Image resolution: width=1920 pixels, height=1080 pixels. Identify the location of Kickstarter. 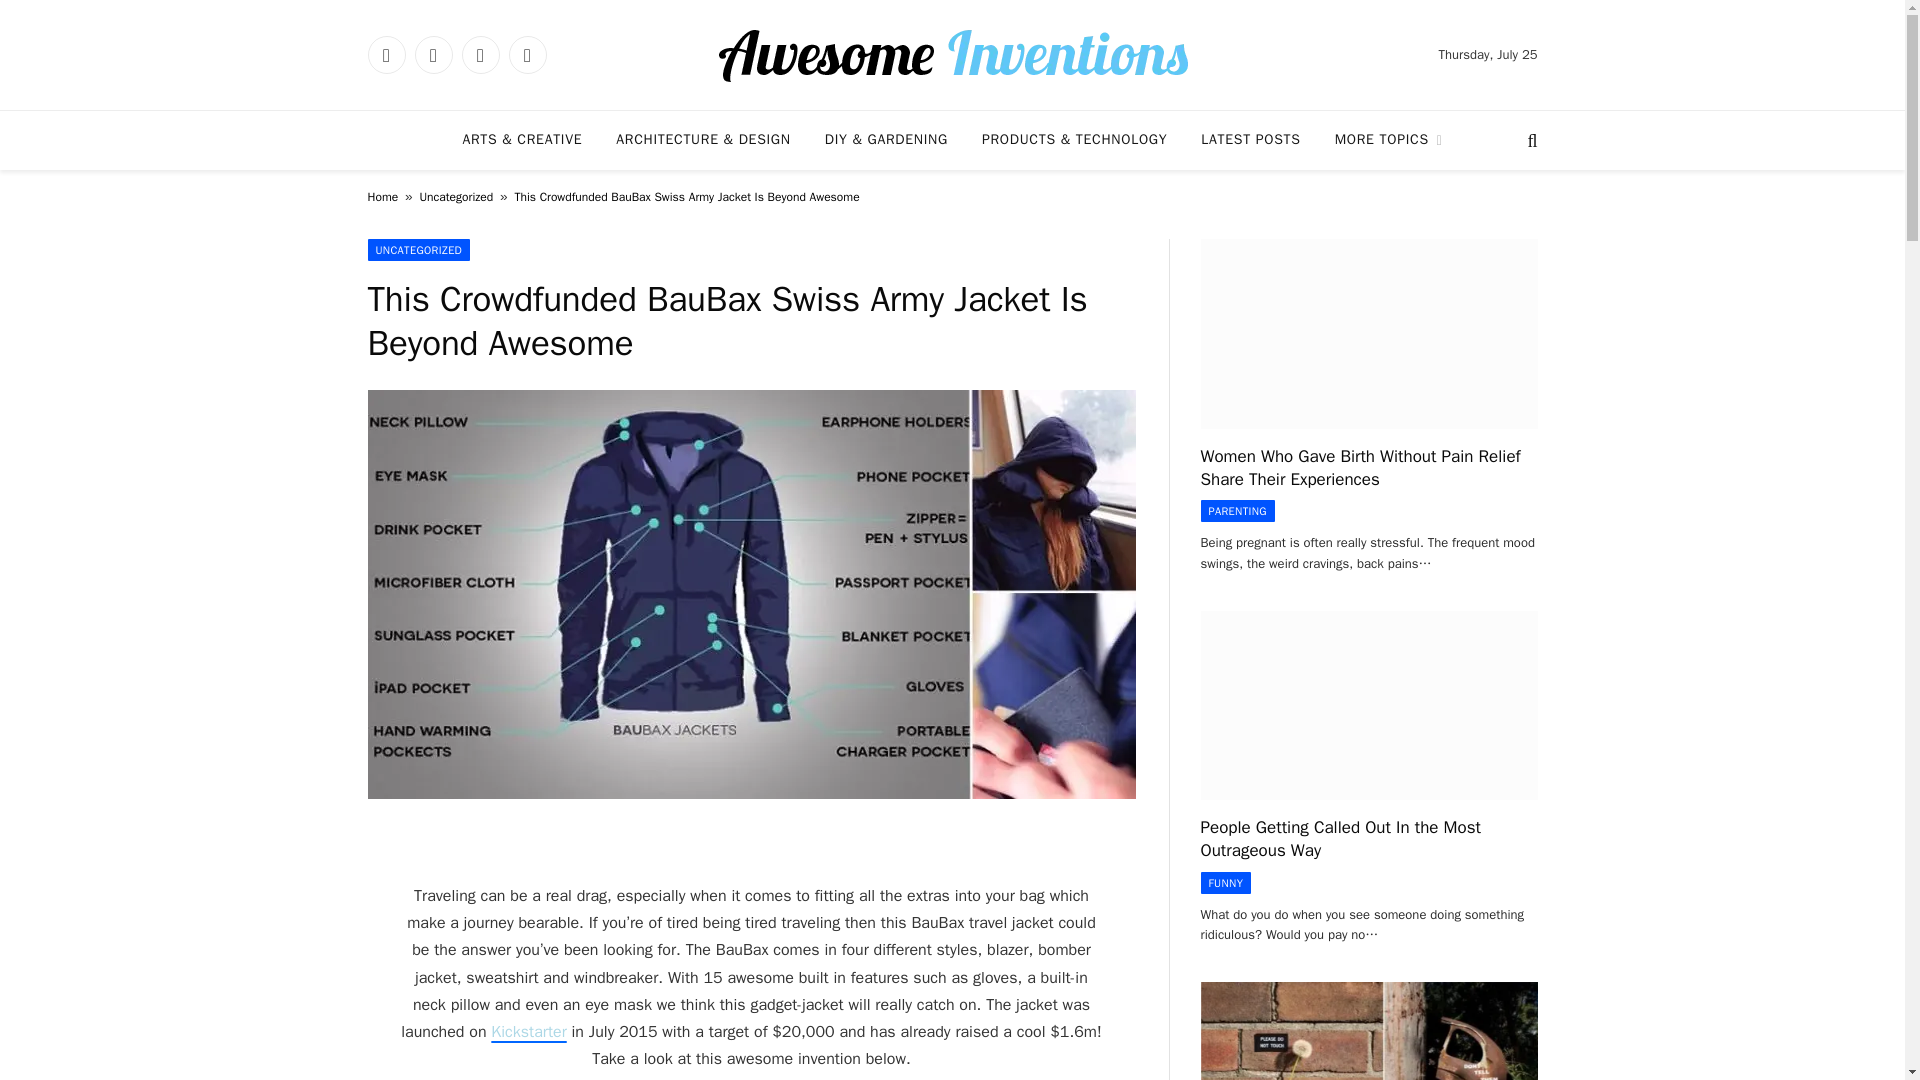
(528, 1032).